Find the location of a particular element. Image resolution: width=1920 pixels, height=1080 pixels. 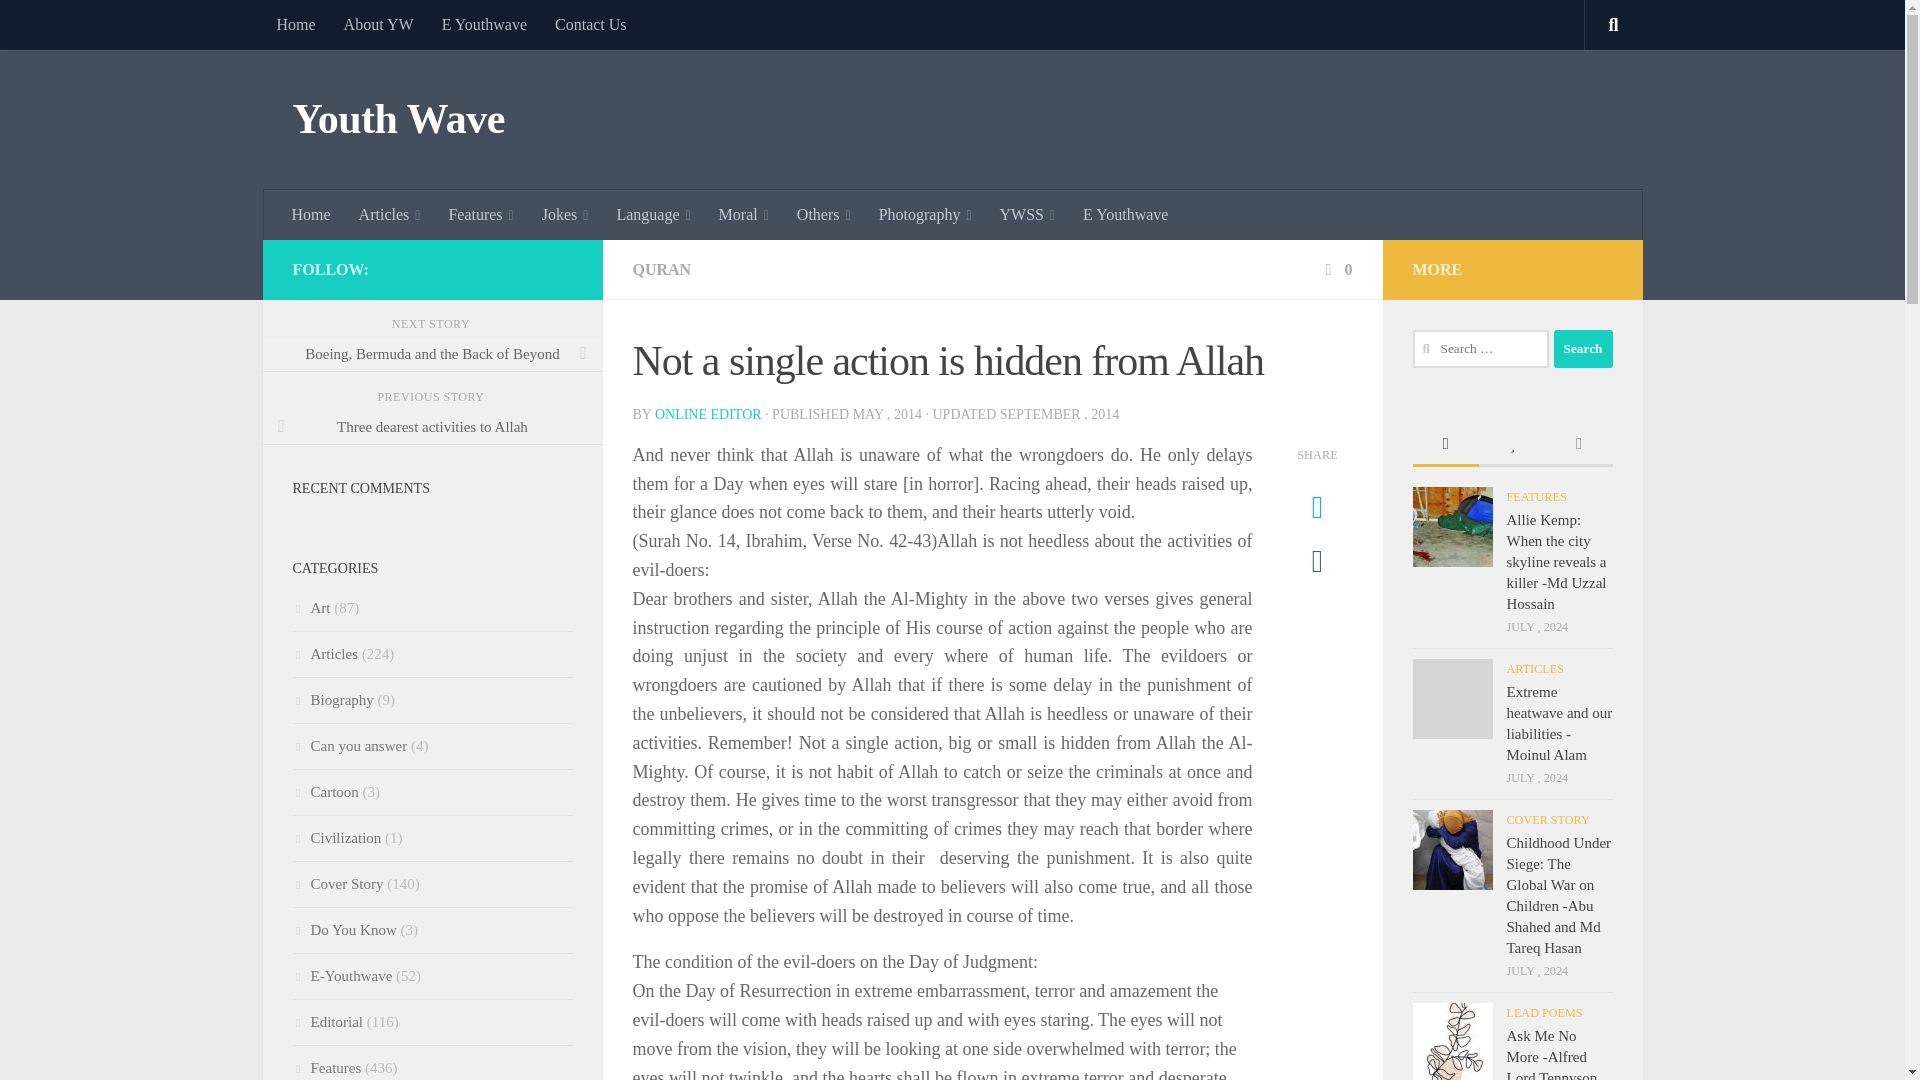

Popular Posts is located at coordinates (1512, 445).